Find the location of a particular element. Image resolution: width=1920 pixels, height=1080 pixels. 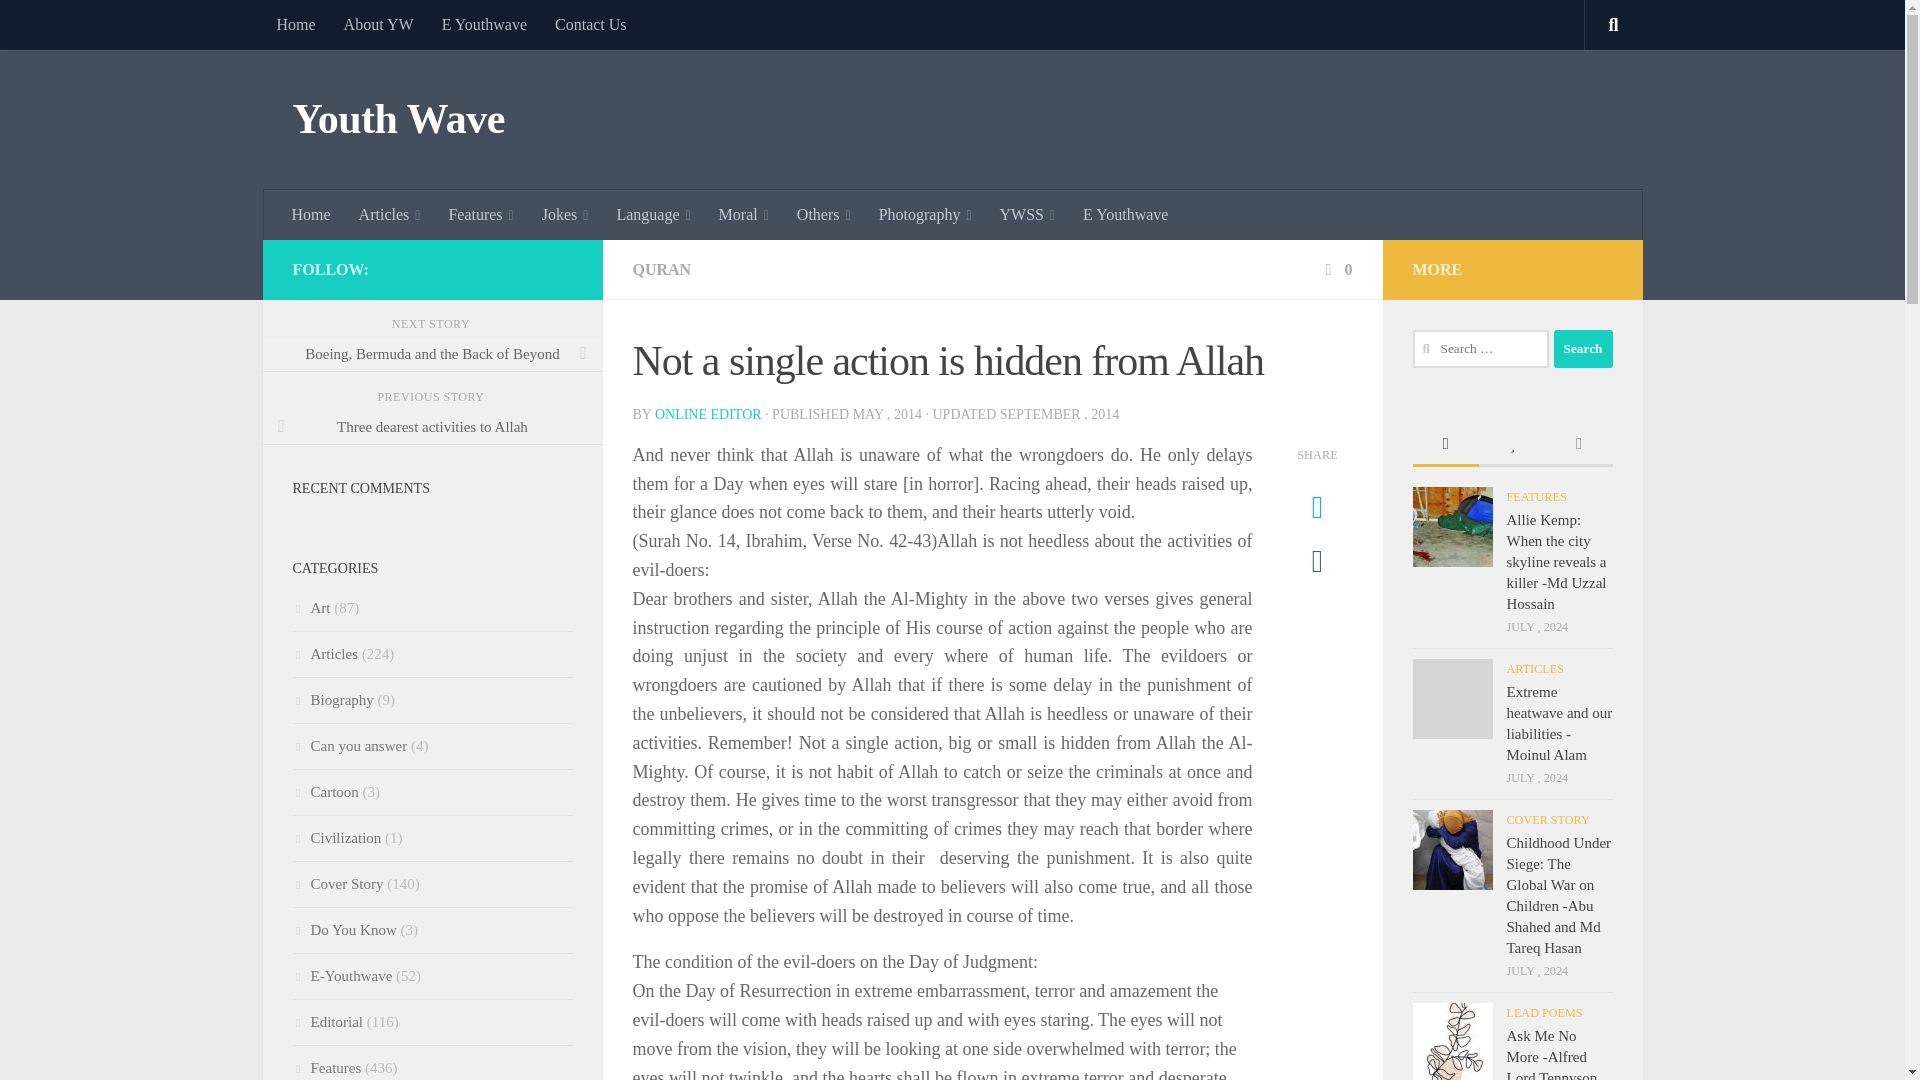

Popular Posts is located at coordinates (1512, 445).